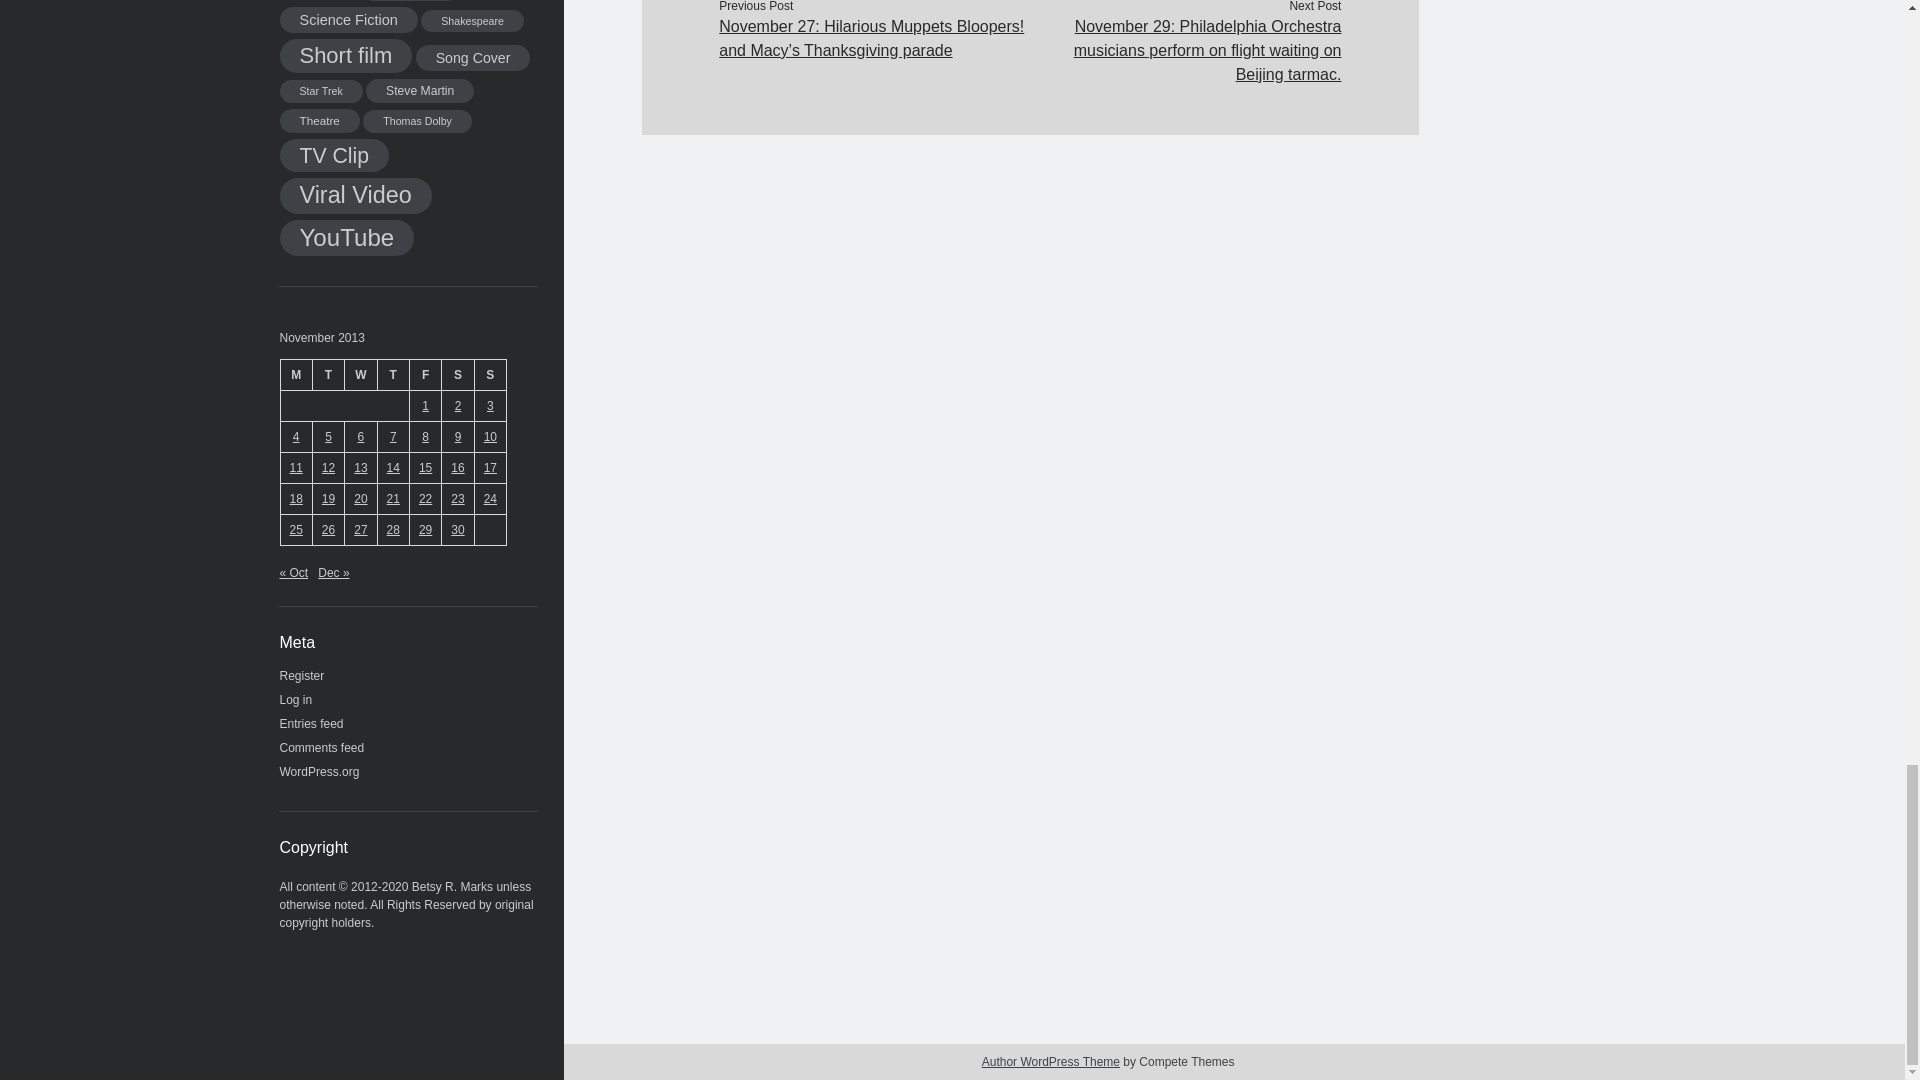 This screenshot has height=1080, width=1920. Describe the element at coordinates (392, 374) in the screenshot. I see `Thursday` at that location.